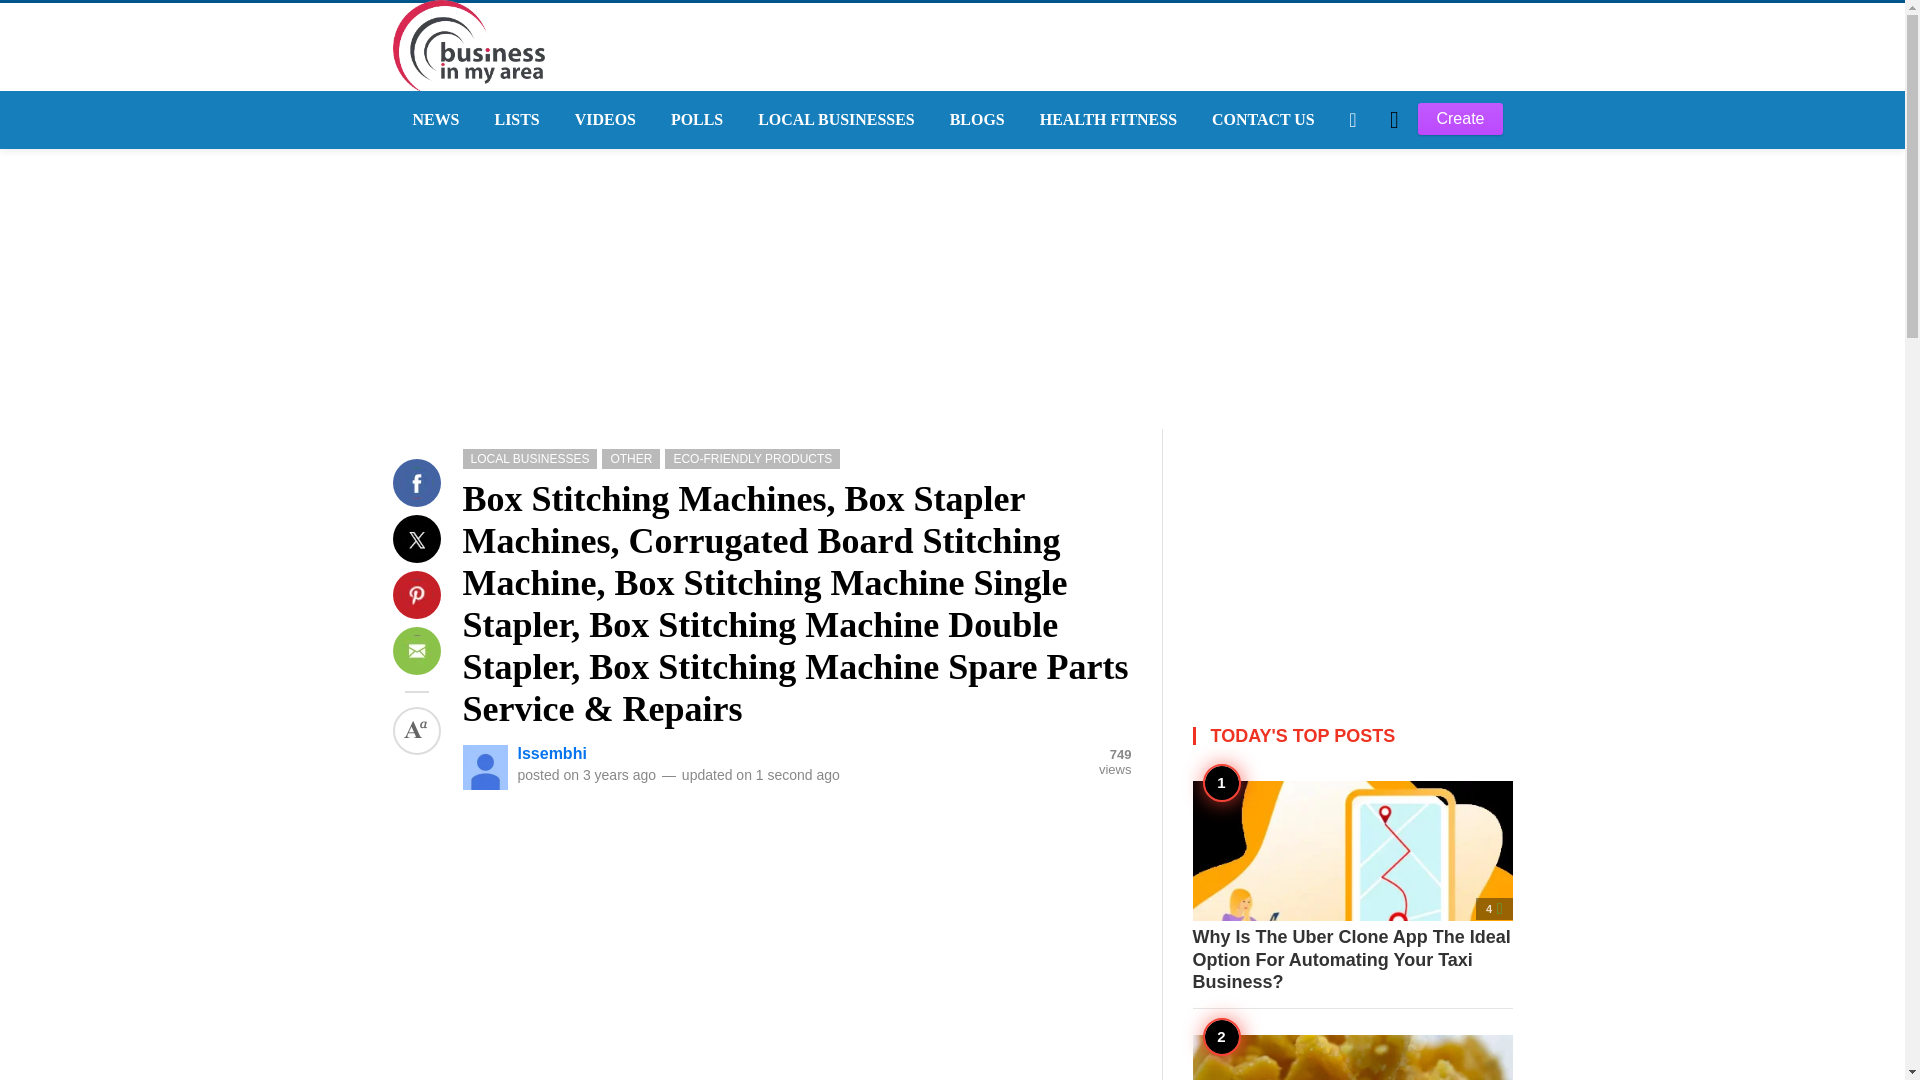 This screenshot has height=1080, width=1920. I want to click on LISTS, so click(514, 120).